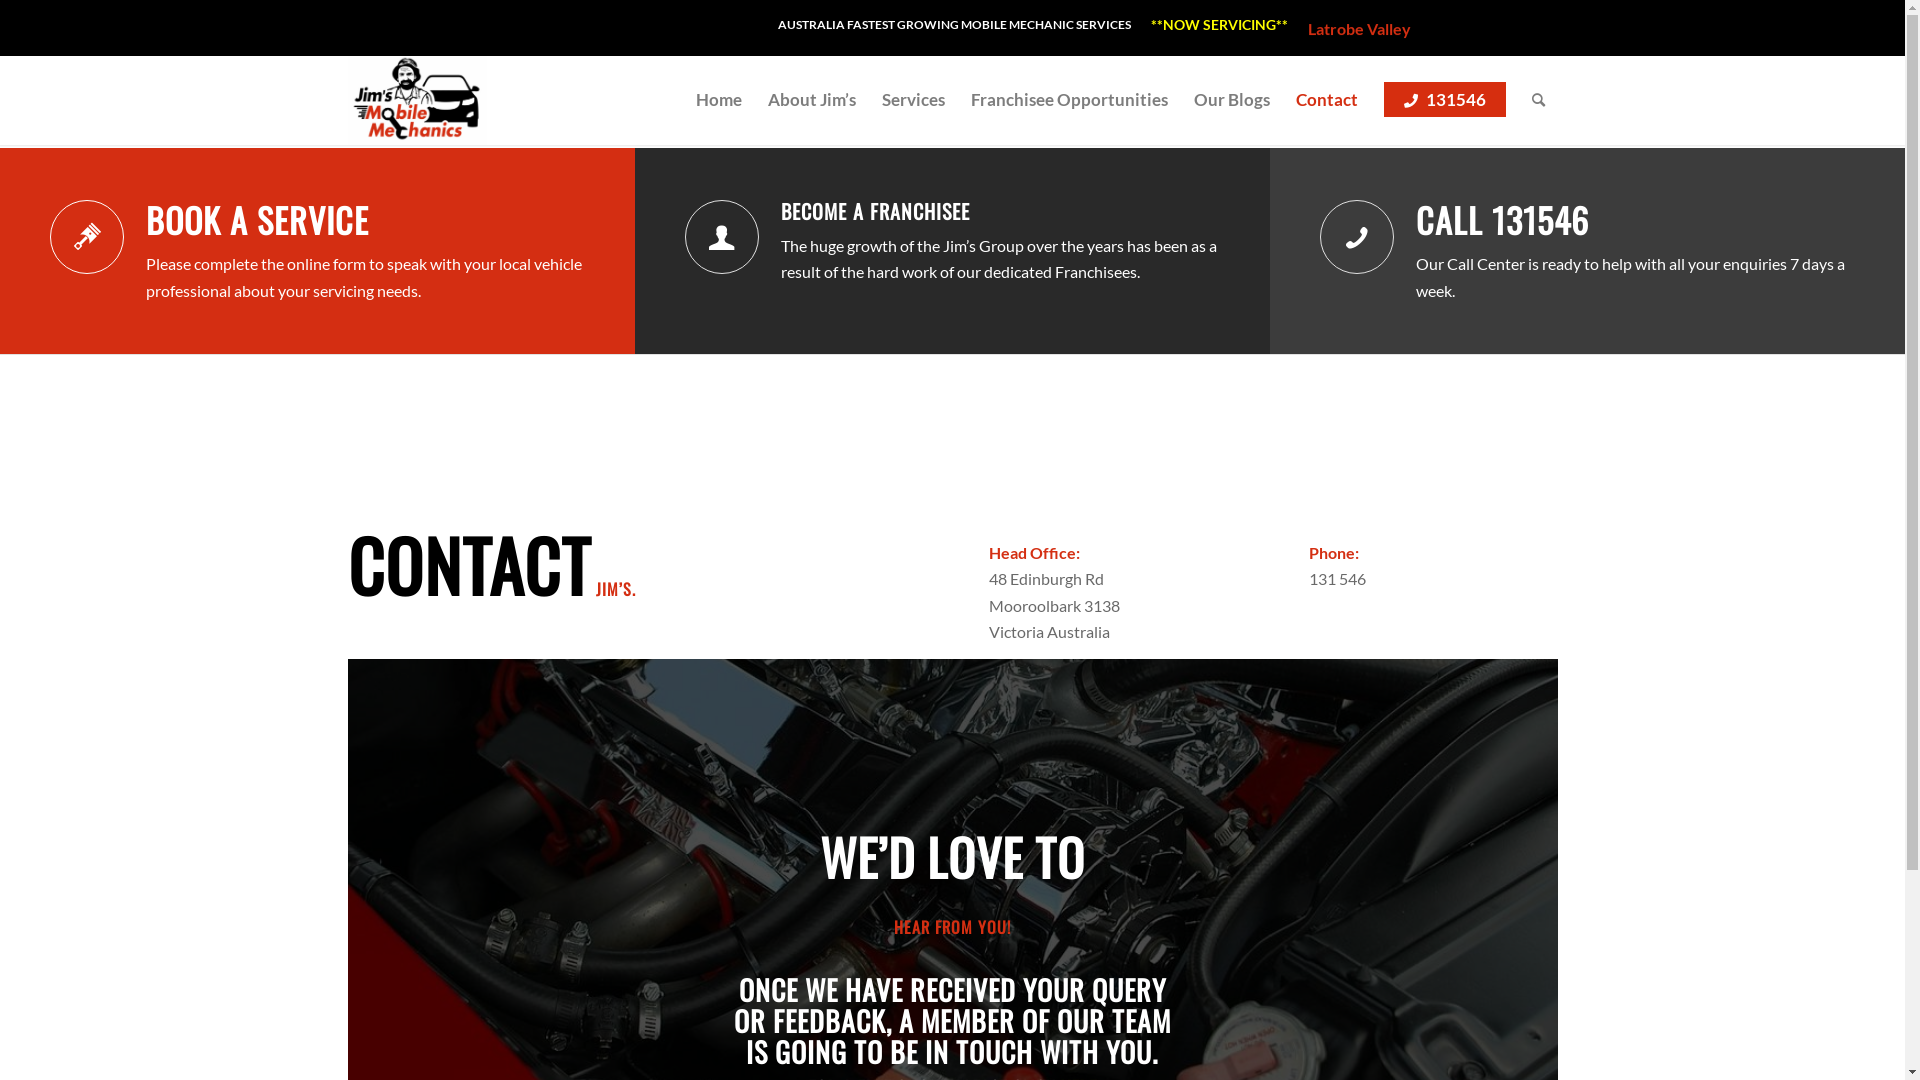 Image resolution: width=1920 pixels, height=1080 pixels. Describe the element at coordinates (1326, 100) in the screenshot. I see `Contact` at that location.